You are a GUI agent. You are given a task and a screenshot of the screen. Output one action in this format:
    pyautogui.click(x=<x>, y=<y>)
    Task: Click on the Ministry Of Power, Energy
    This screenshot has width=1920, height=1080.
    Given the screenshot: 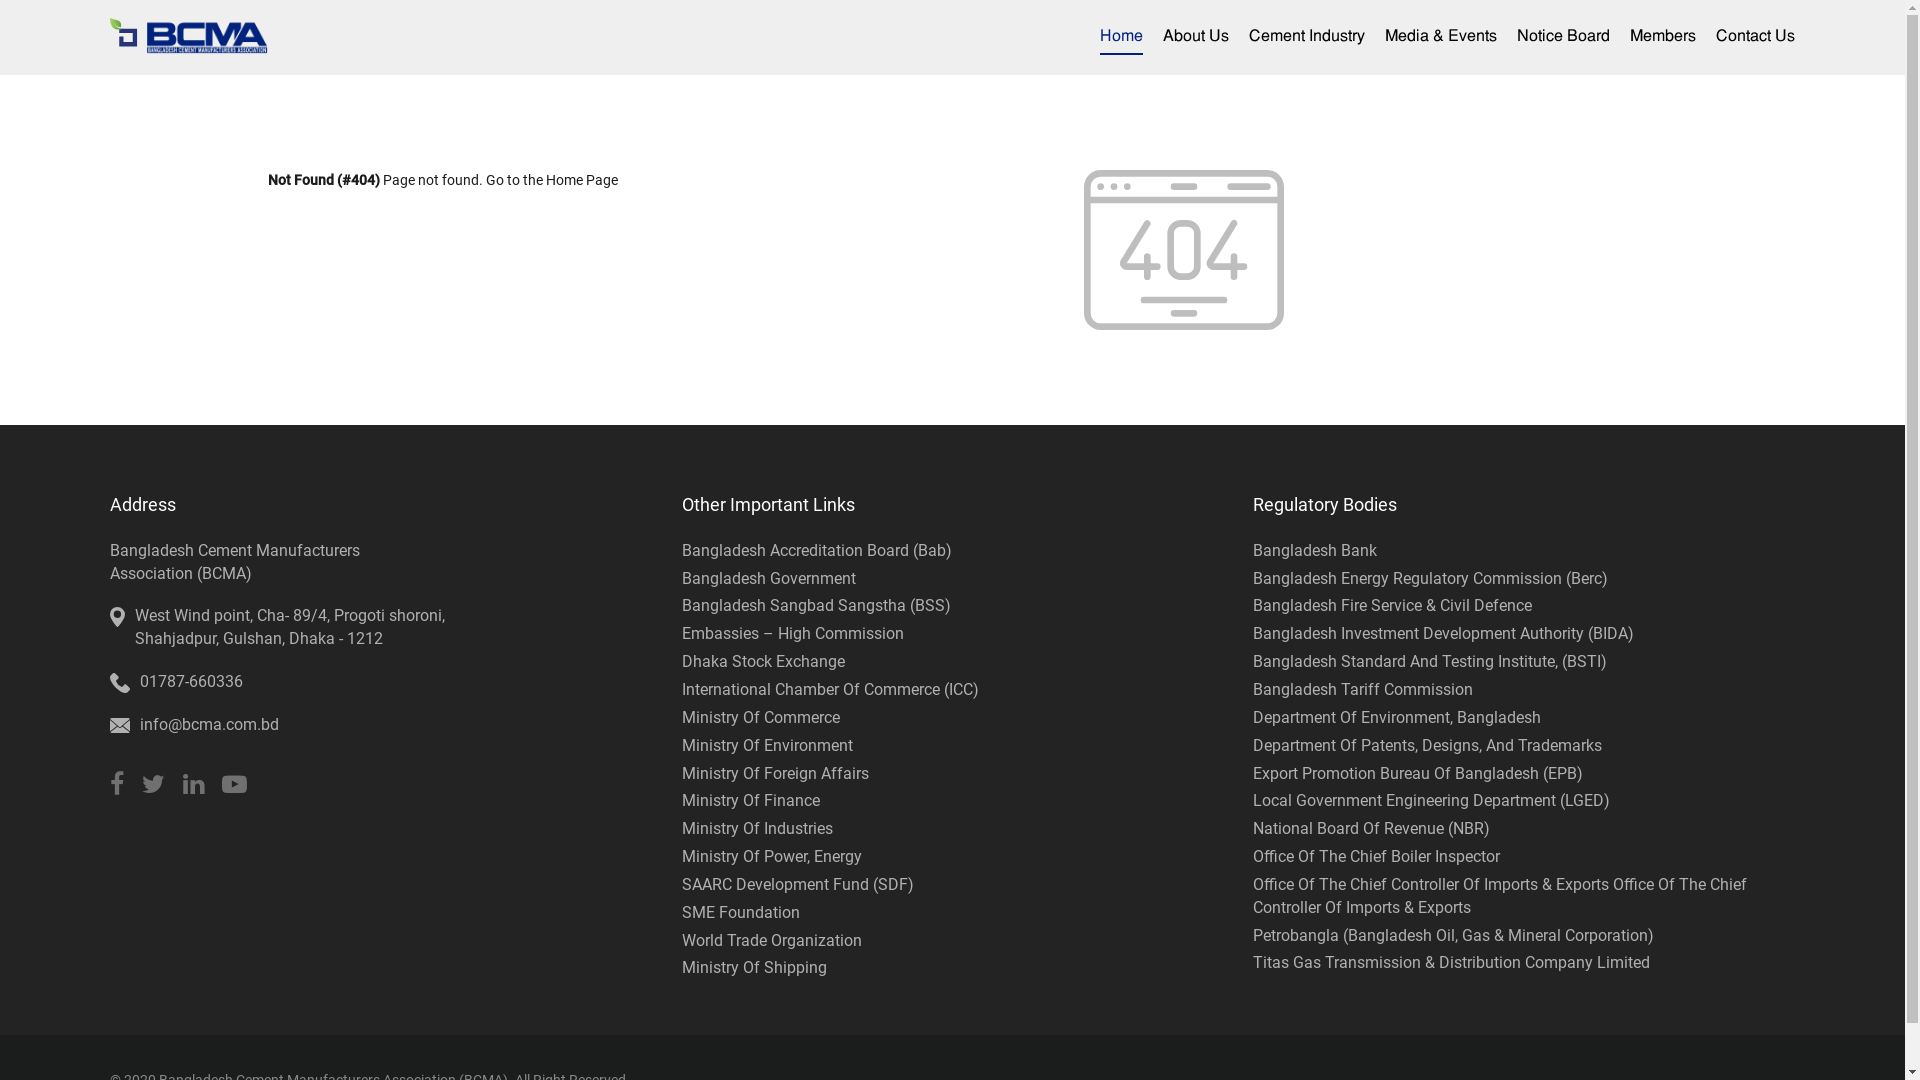 What is the action you would take?
    pyautogui.click(x=772, y=856)
    